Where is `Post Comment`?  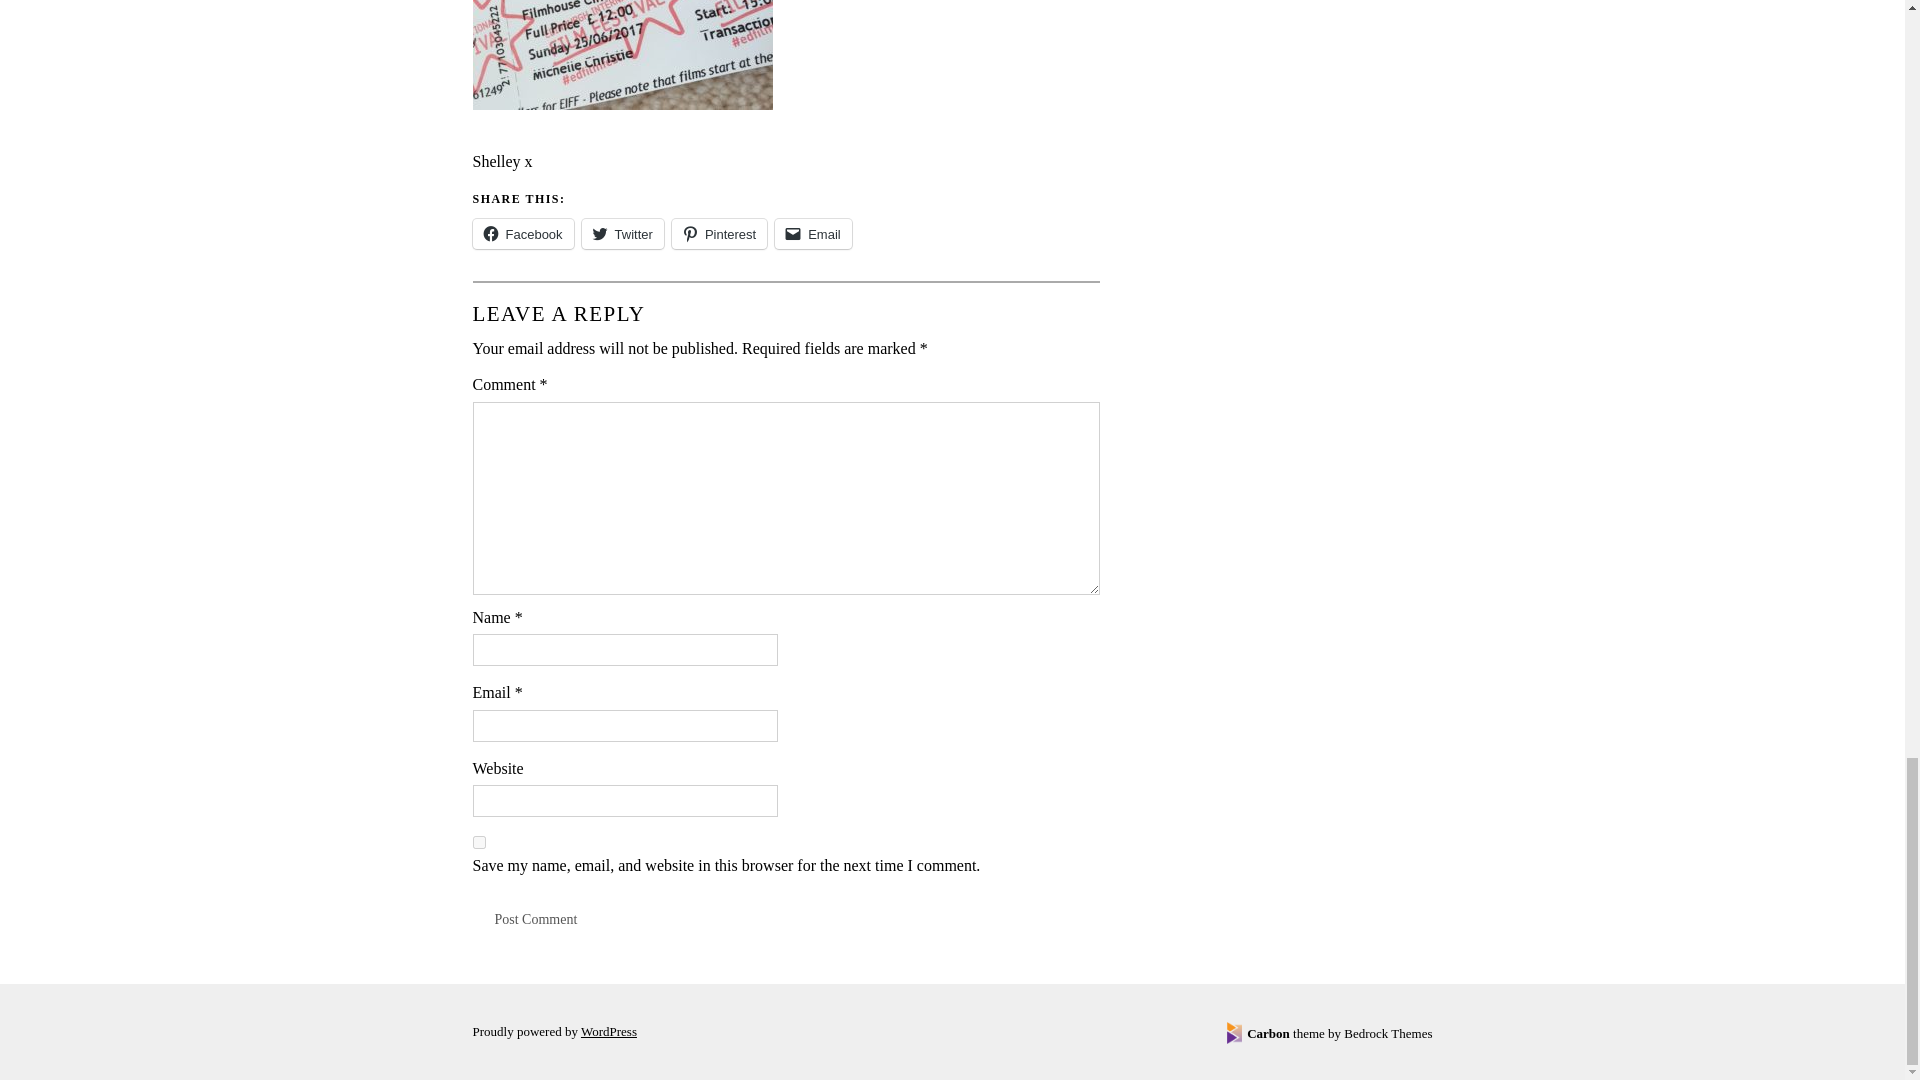 Post Comment is located at coordinates (536, 920).